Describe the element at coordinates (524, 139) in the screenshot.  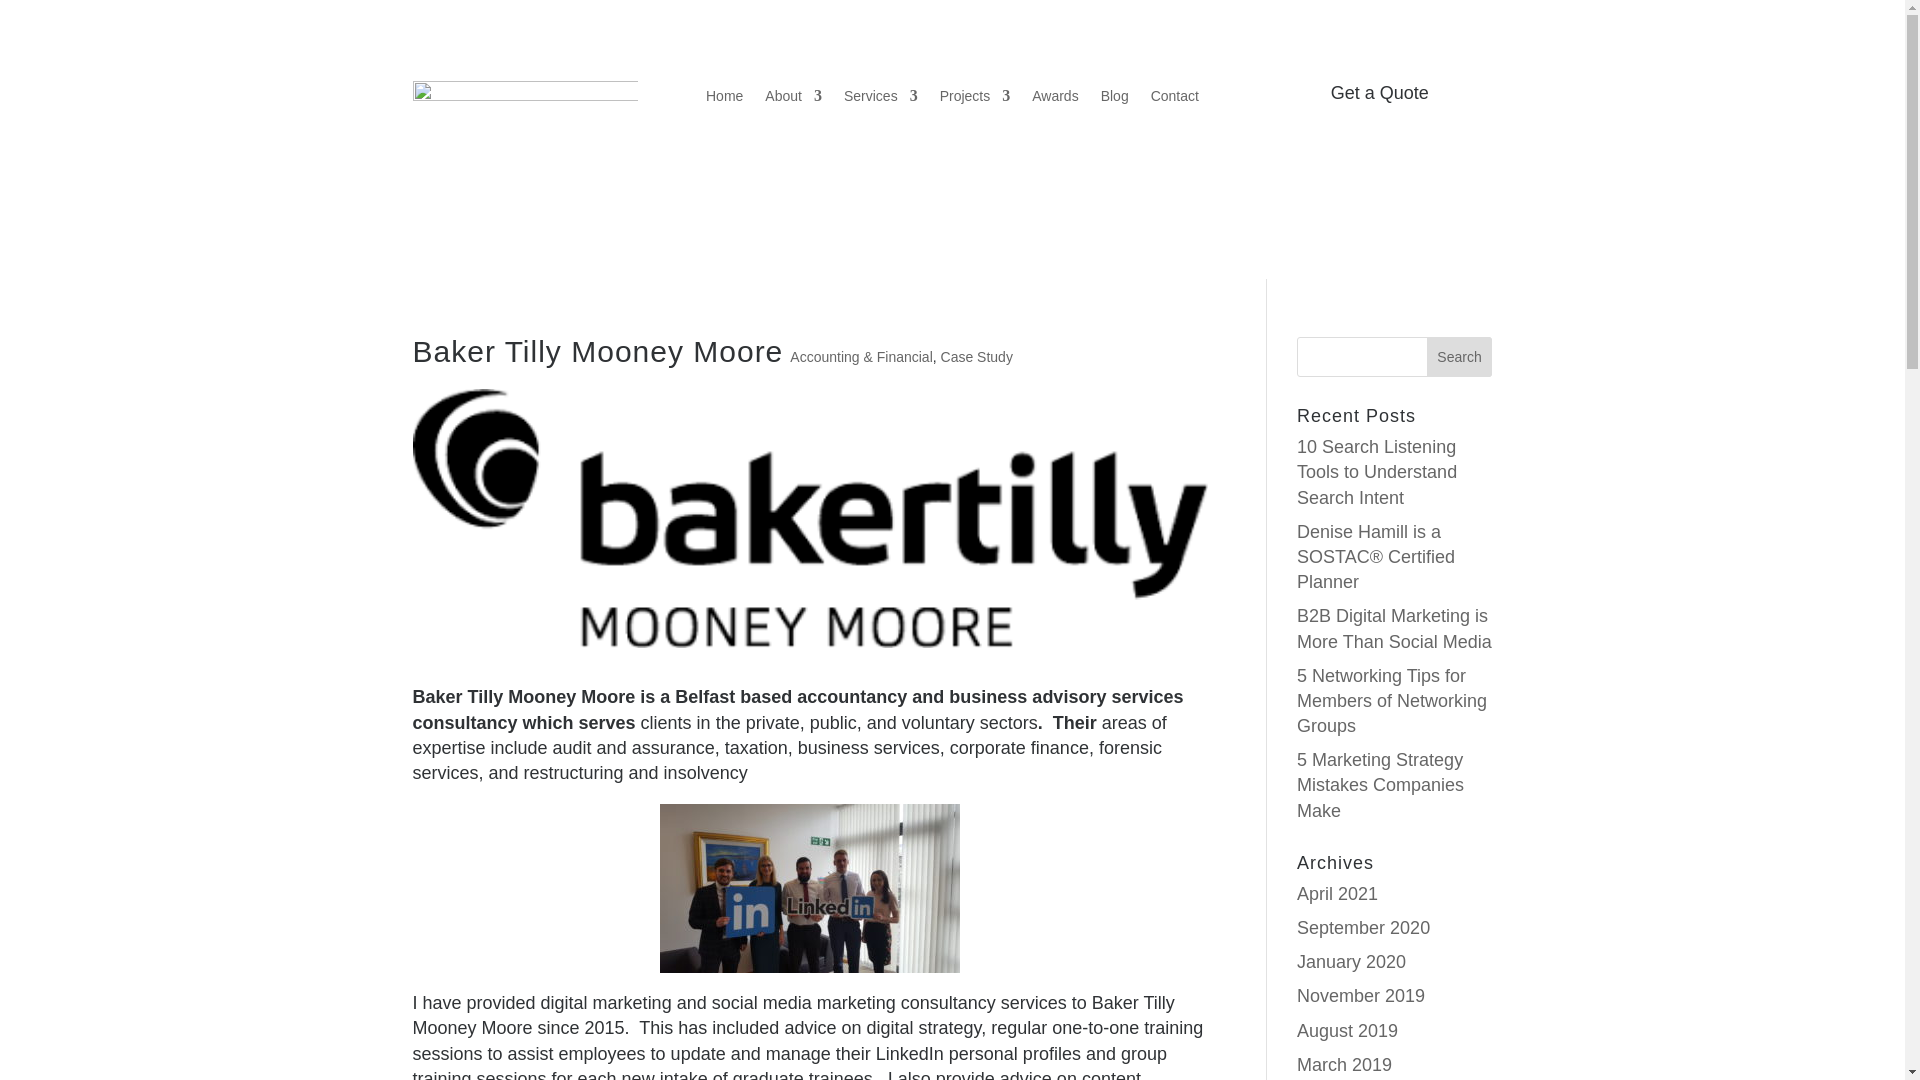
I see `Digital-Den-Marketing-Logo` at that location.